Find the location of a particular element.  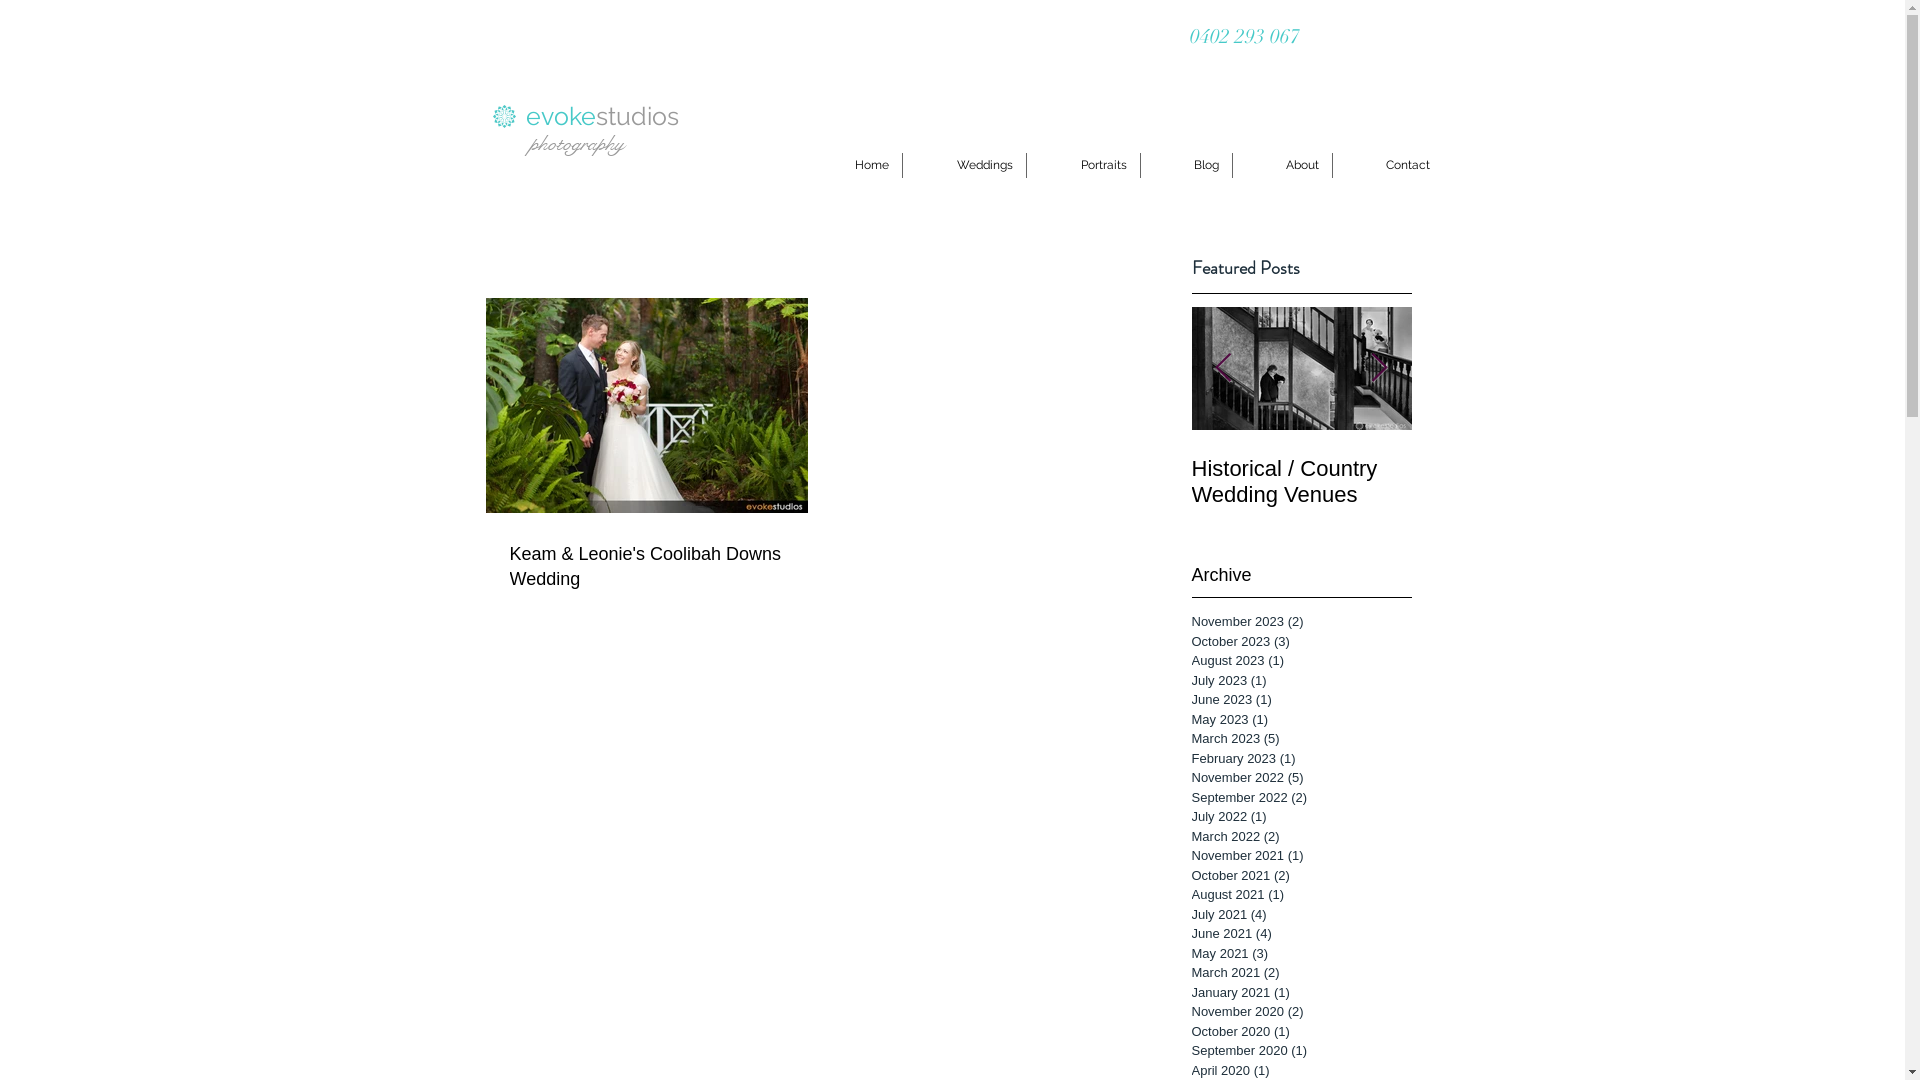

March 2021 (2) is located at coordinates (1297, 973).